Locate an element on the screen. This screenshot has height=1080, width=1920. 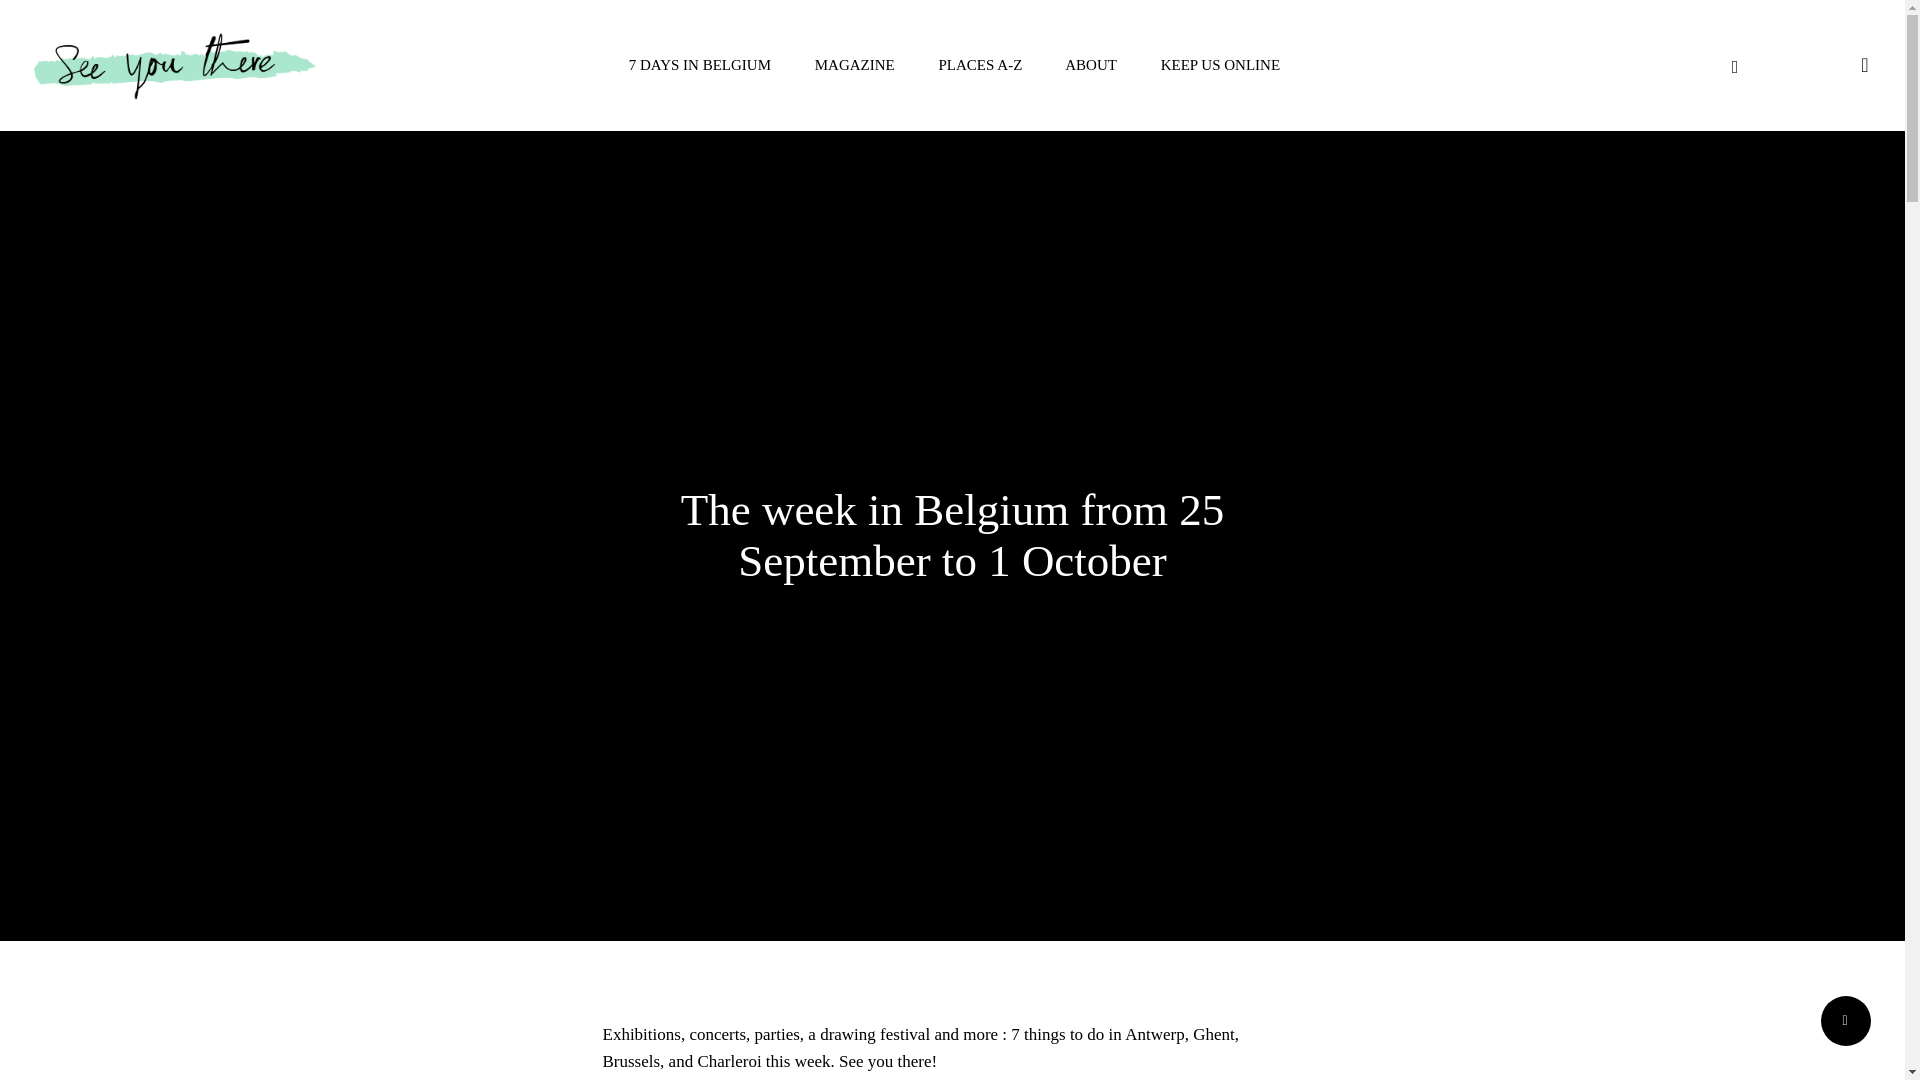
7 DAYS IN BELGIUM is located at coordinates (698, 65).